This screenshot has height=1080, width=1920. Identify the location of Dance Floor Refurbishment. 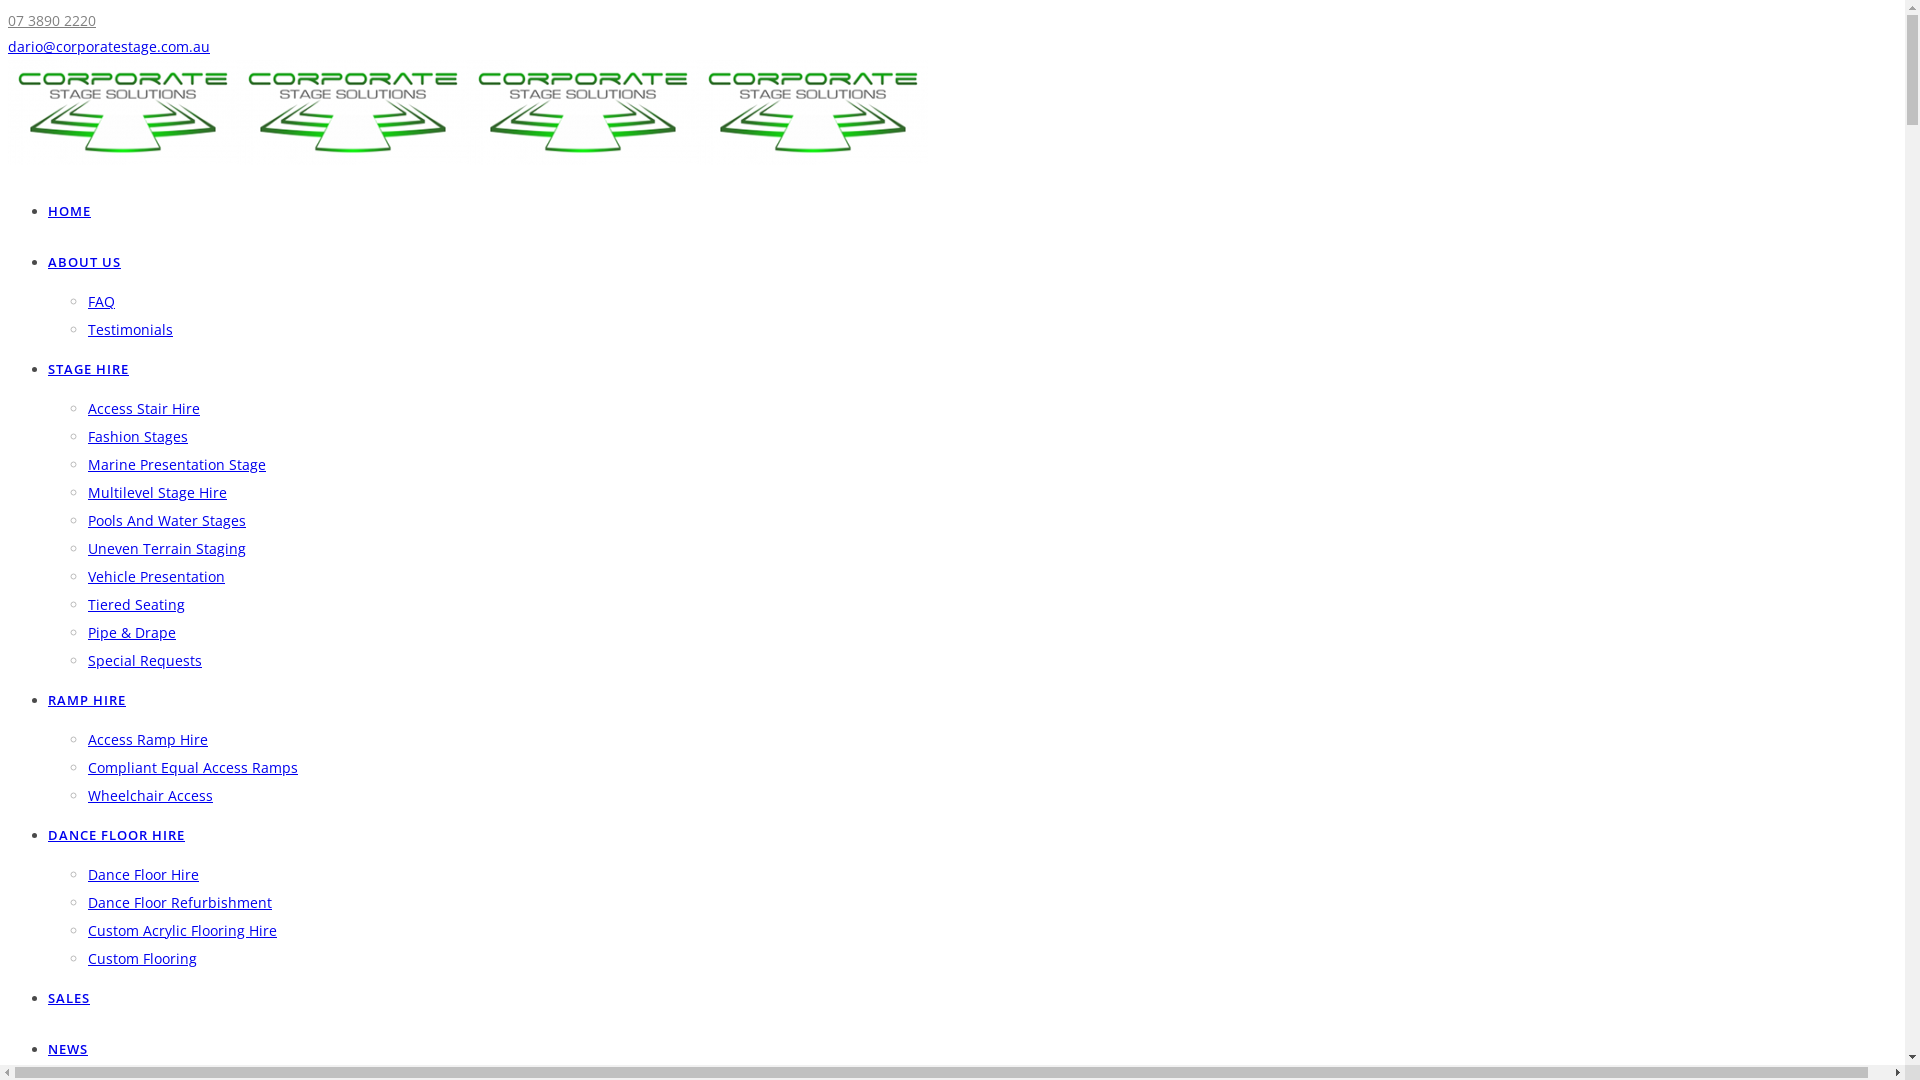
(180, 902).